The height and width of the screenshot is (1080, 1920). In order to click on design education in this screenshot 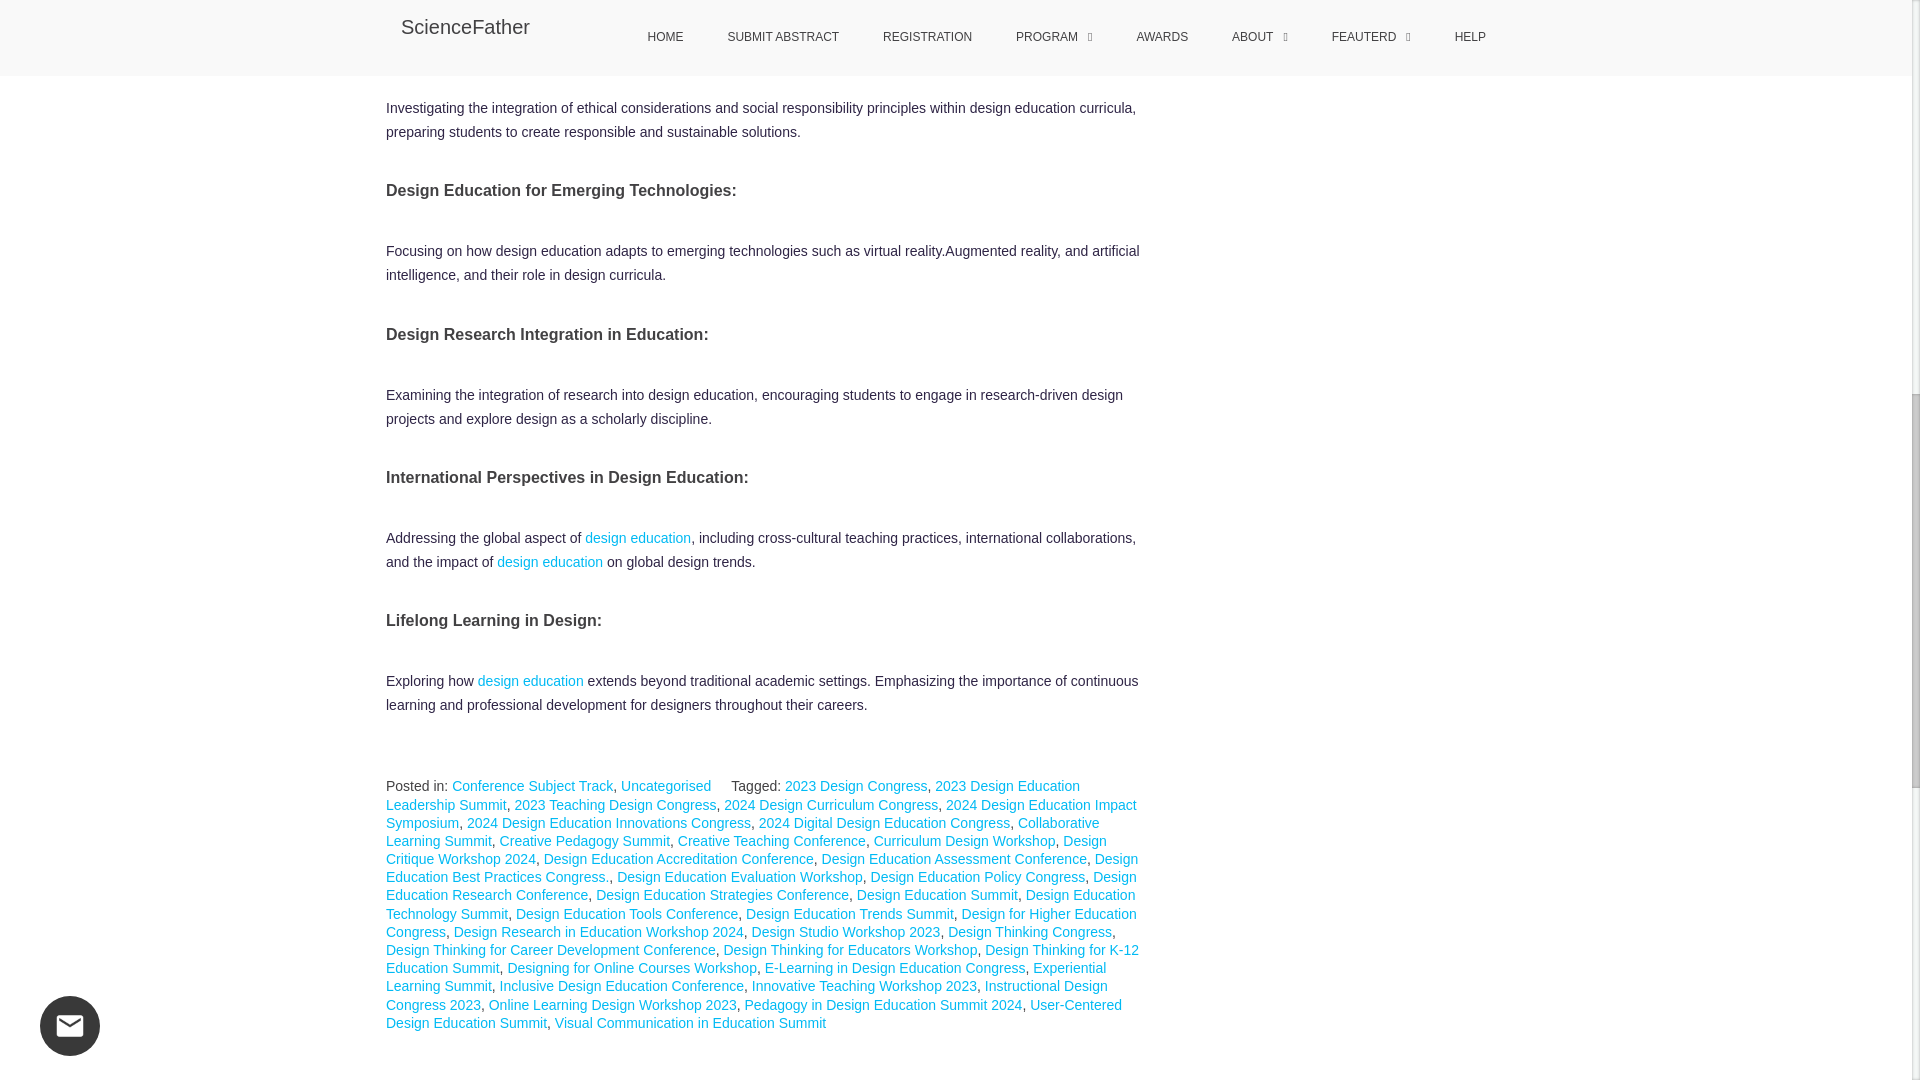, I will do `click(550, 562)`.